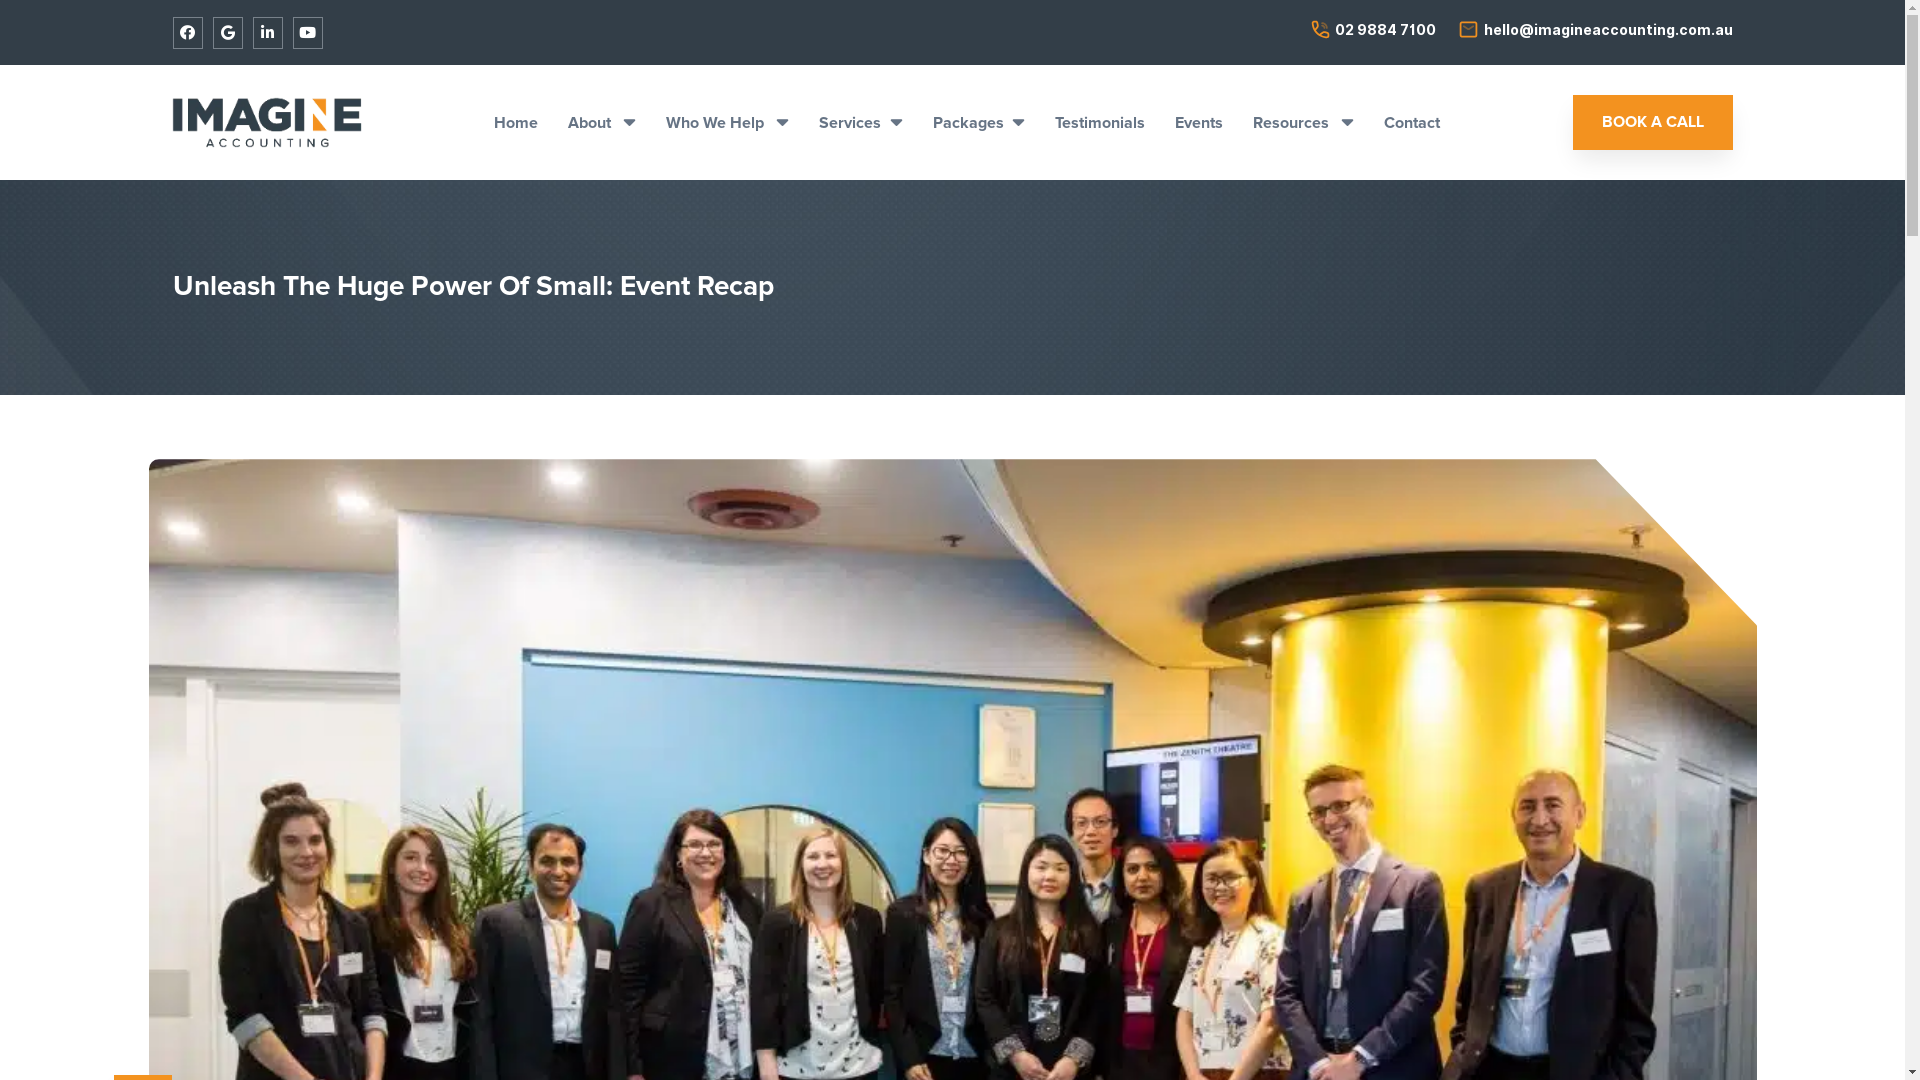  Describe the element at coordinates (979, 123) in the screenshot. I see `Packages` at that location.